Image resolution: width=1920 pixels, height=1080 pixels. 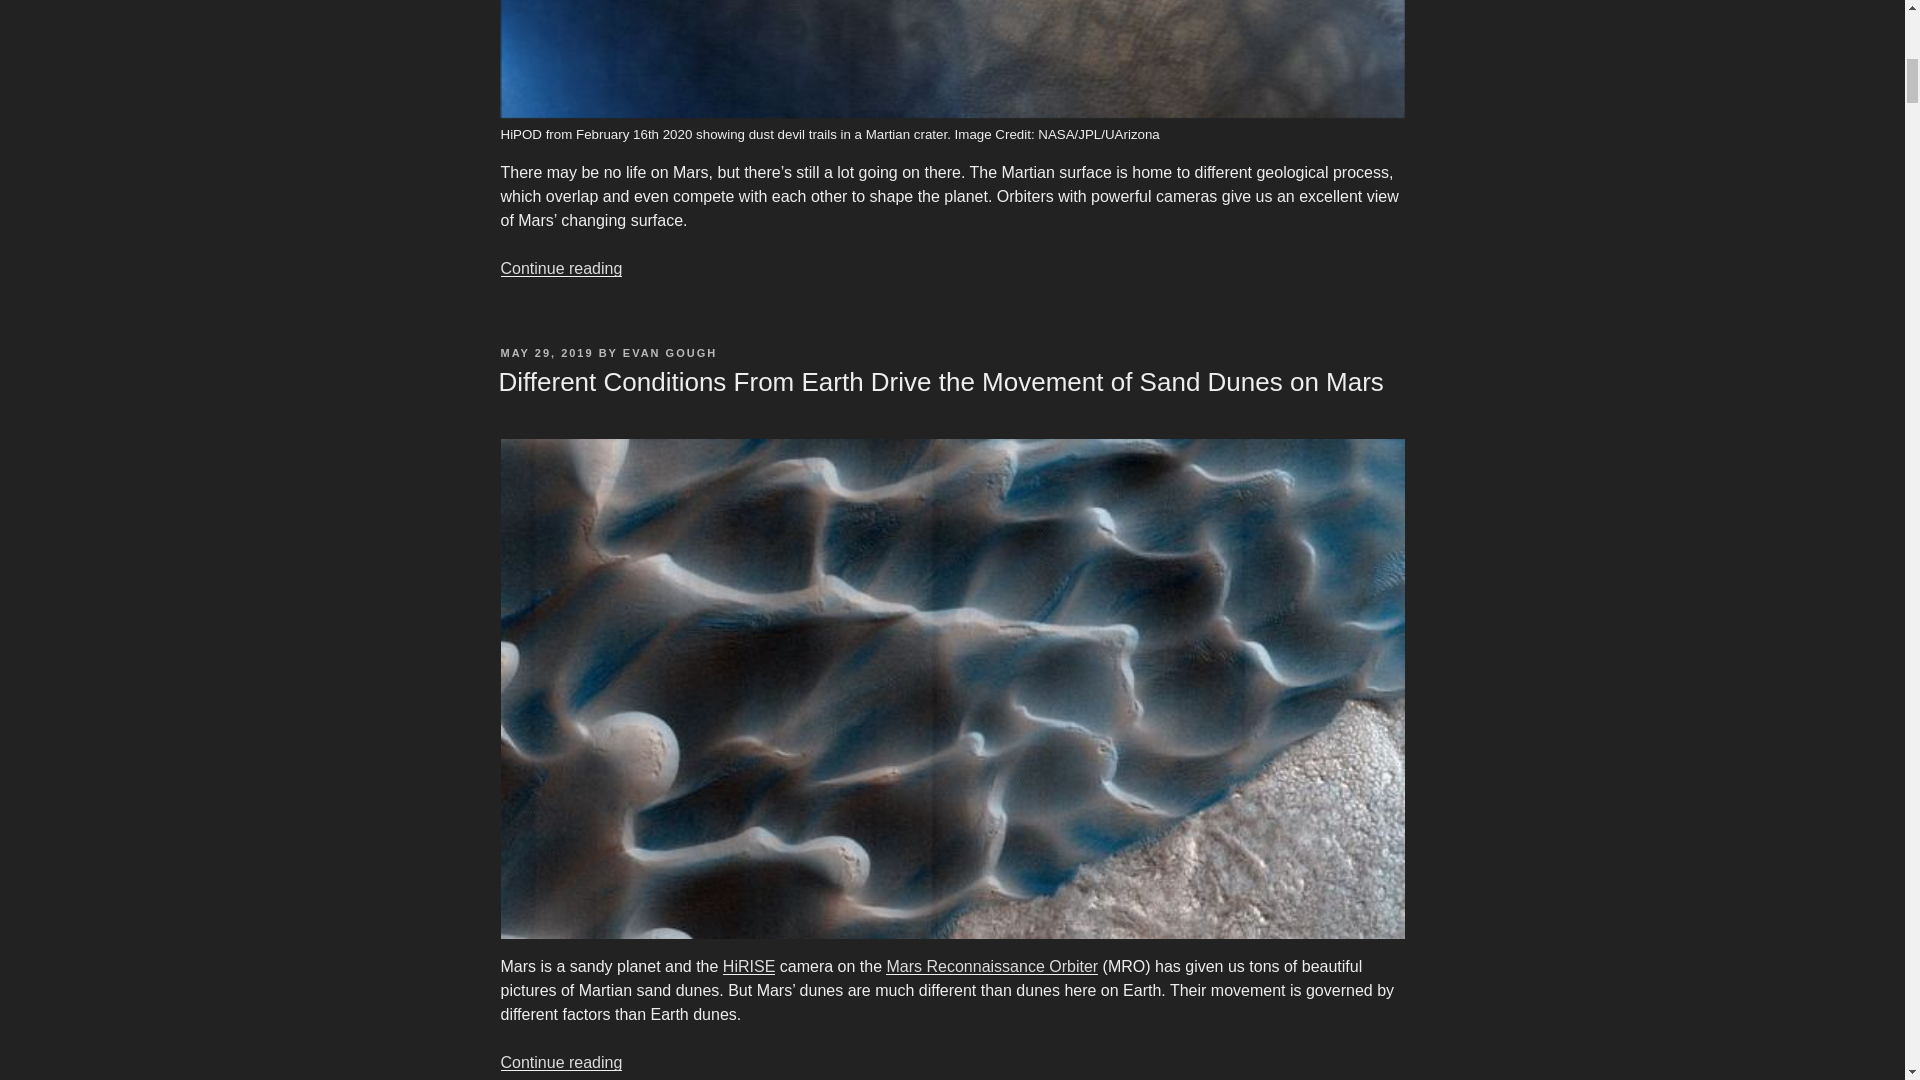 I want to click on HiRISE, so click(x=749, y=966).